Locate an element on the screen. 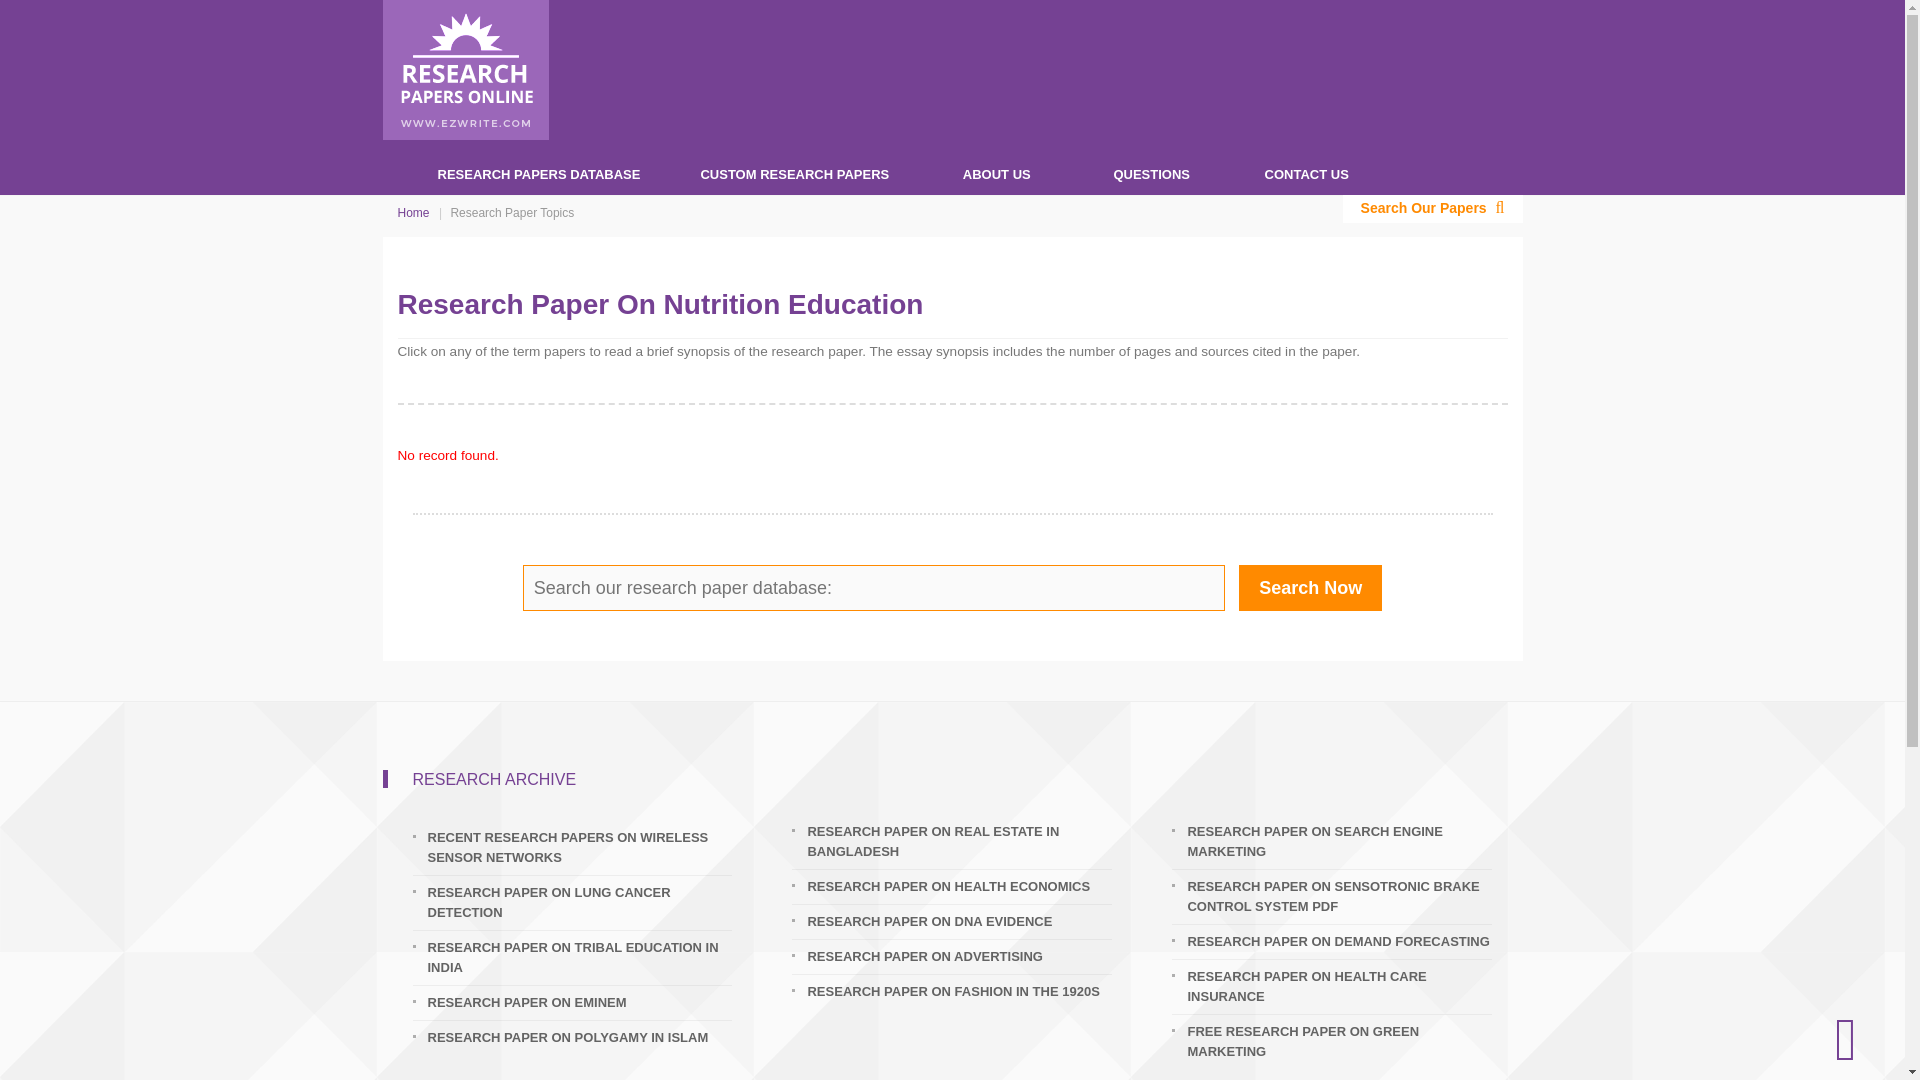 This screenshot has width=1920, height=1080. About Research Papers Online is located at coordinates (996, 168).